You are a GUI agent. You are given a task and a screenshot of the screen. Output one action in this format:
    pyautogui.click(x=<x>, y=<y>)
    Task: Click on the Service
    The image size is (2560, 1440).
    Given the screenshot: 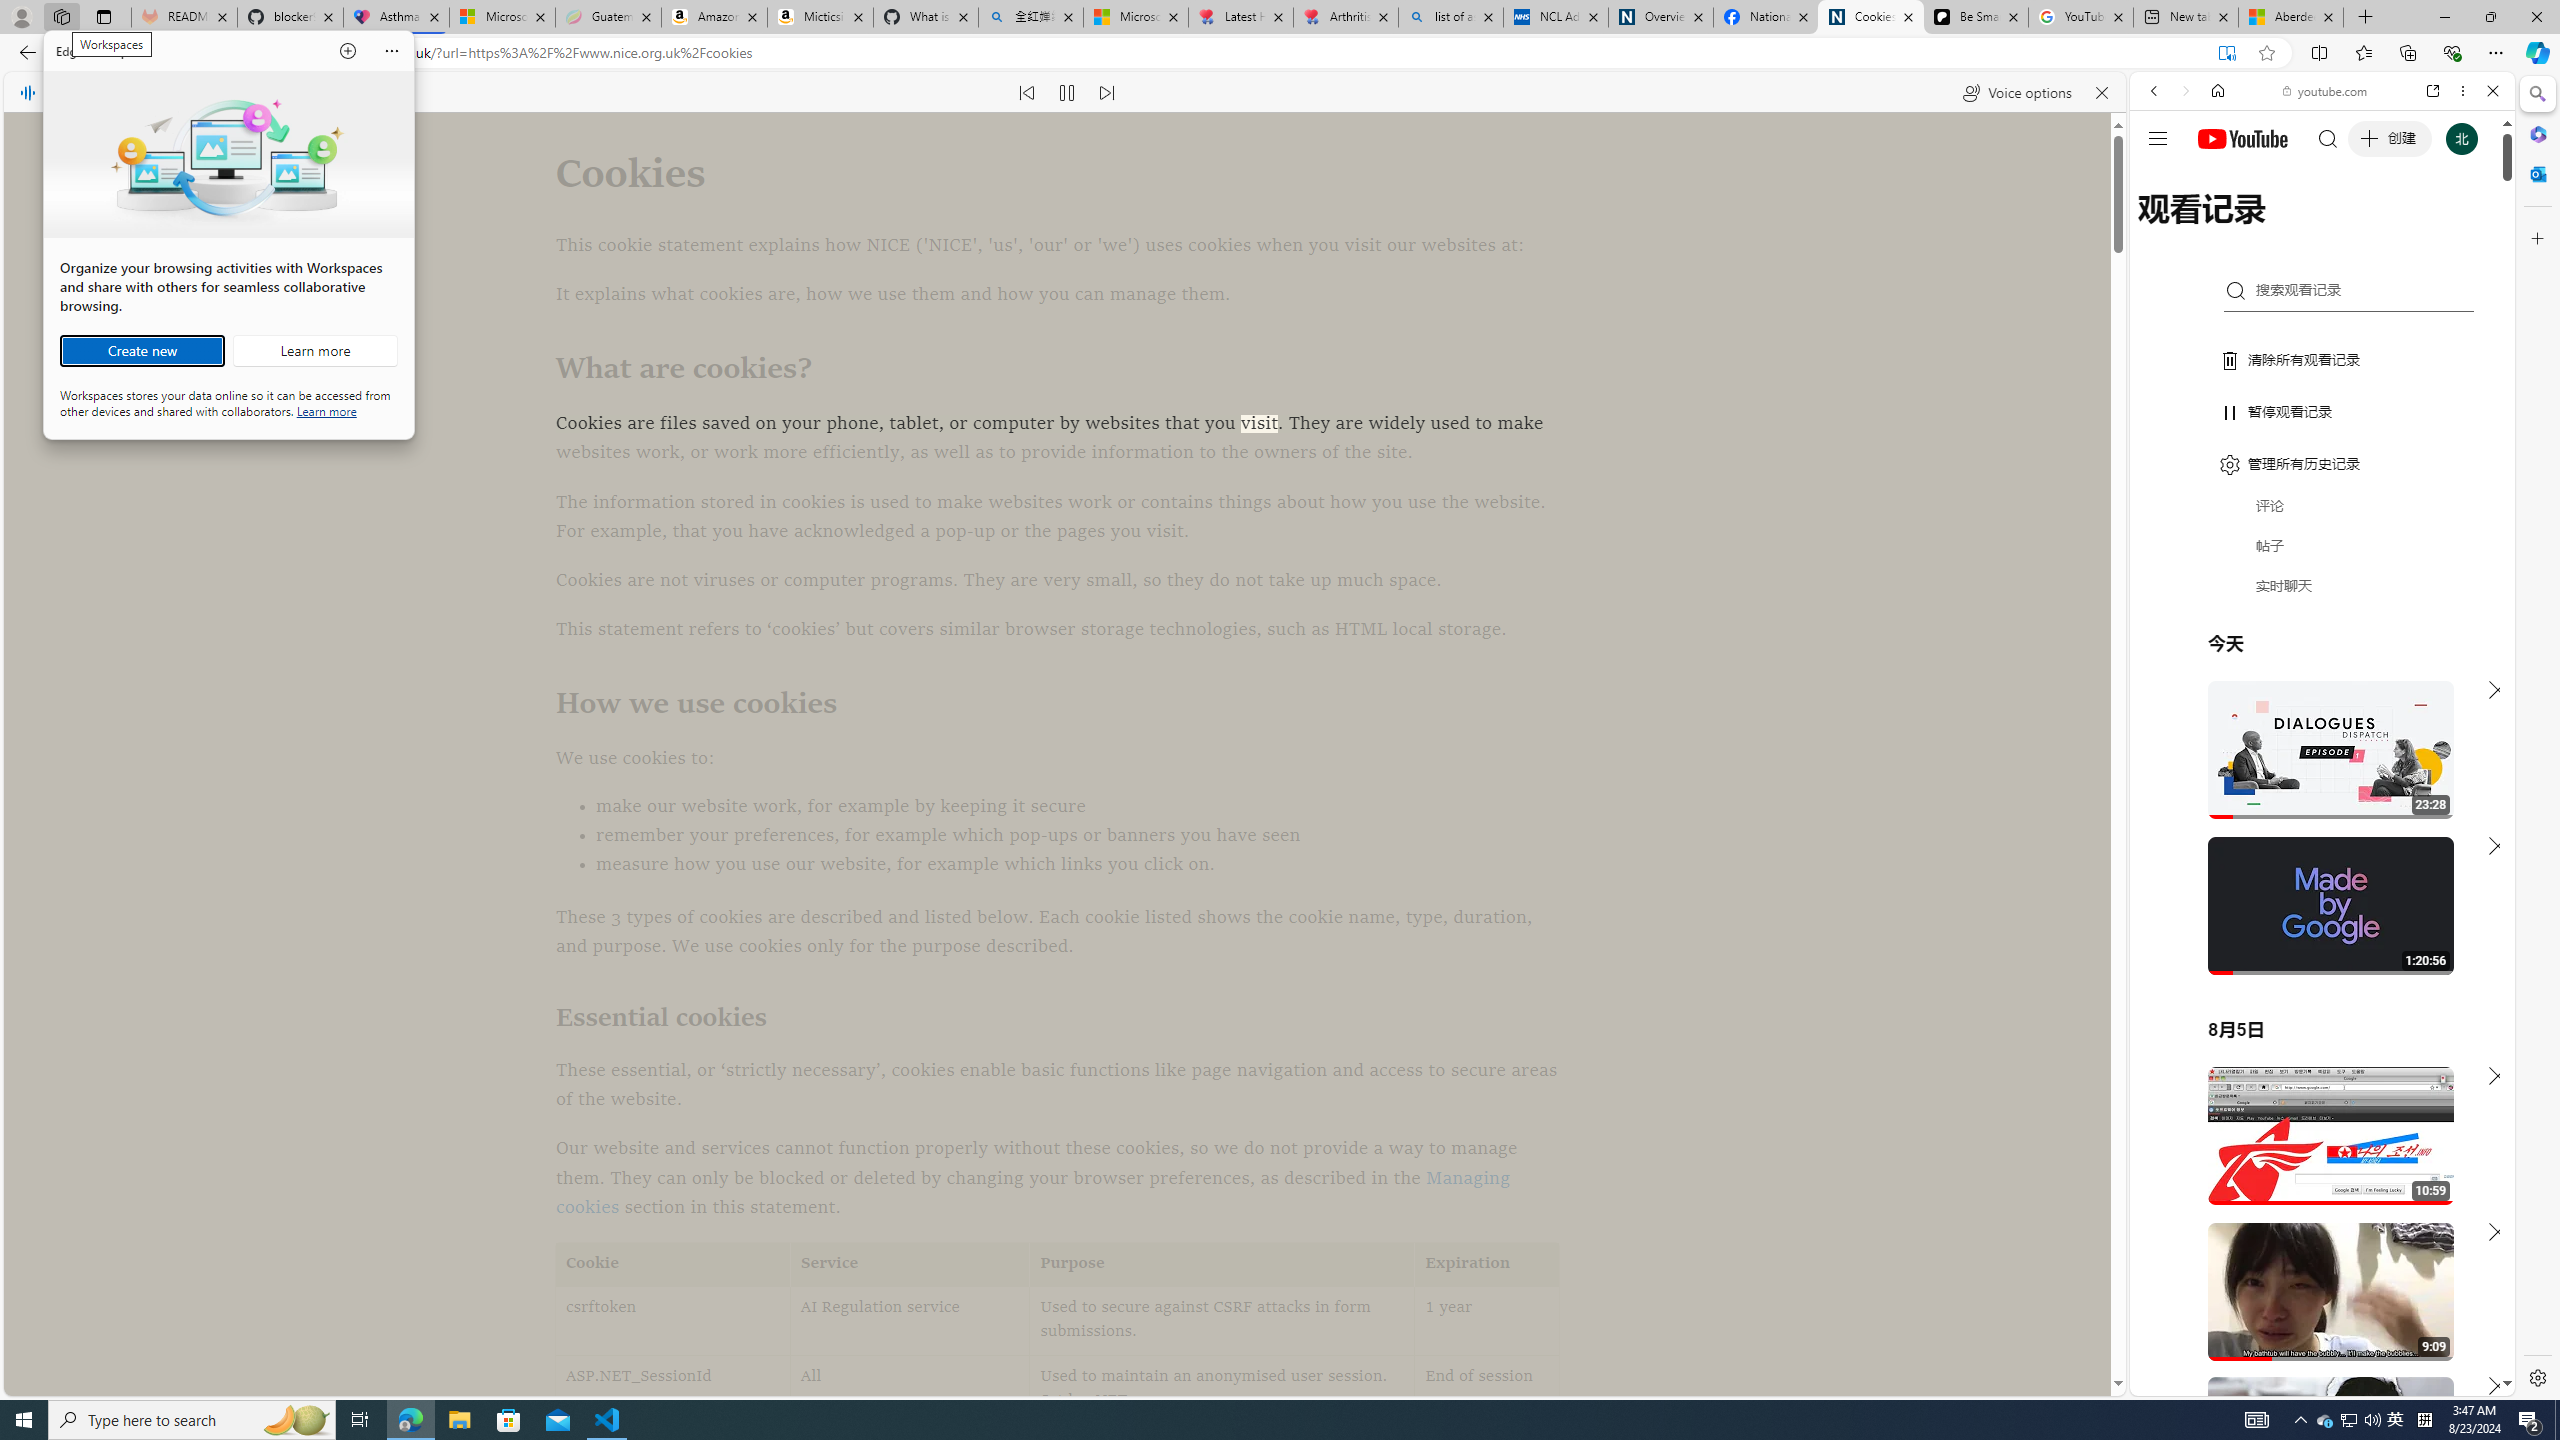 What is the action you would take?
    pyautogui.click(x=910, y=1264)
    